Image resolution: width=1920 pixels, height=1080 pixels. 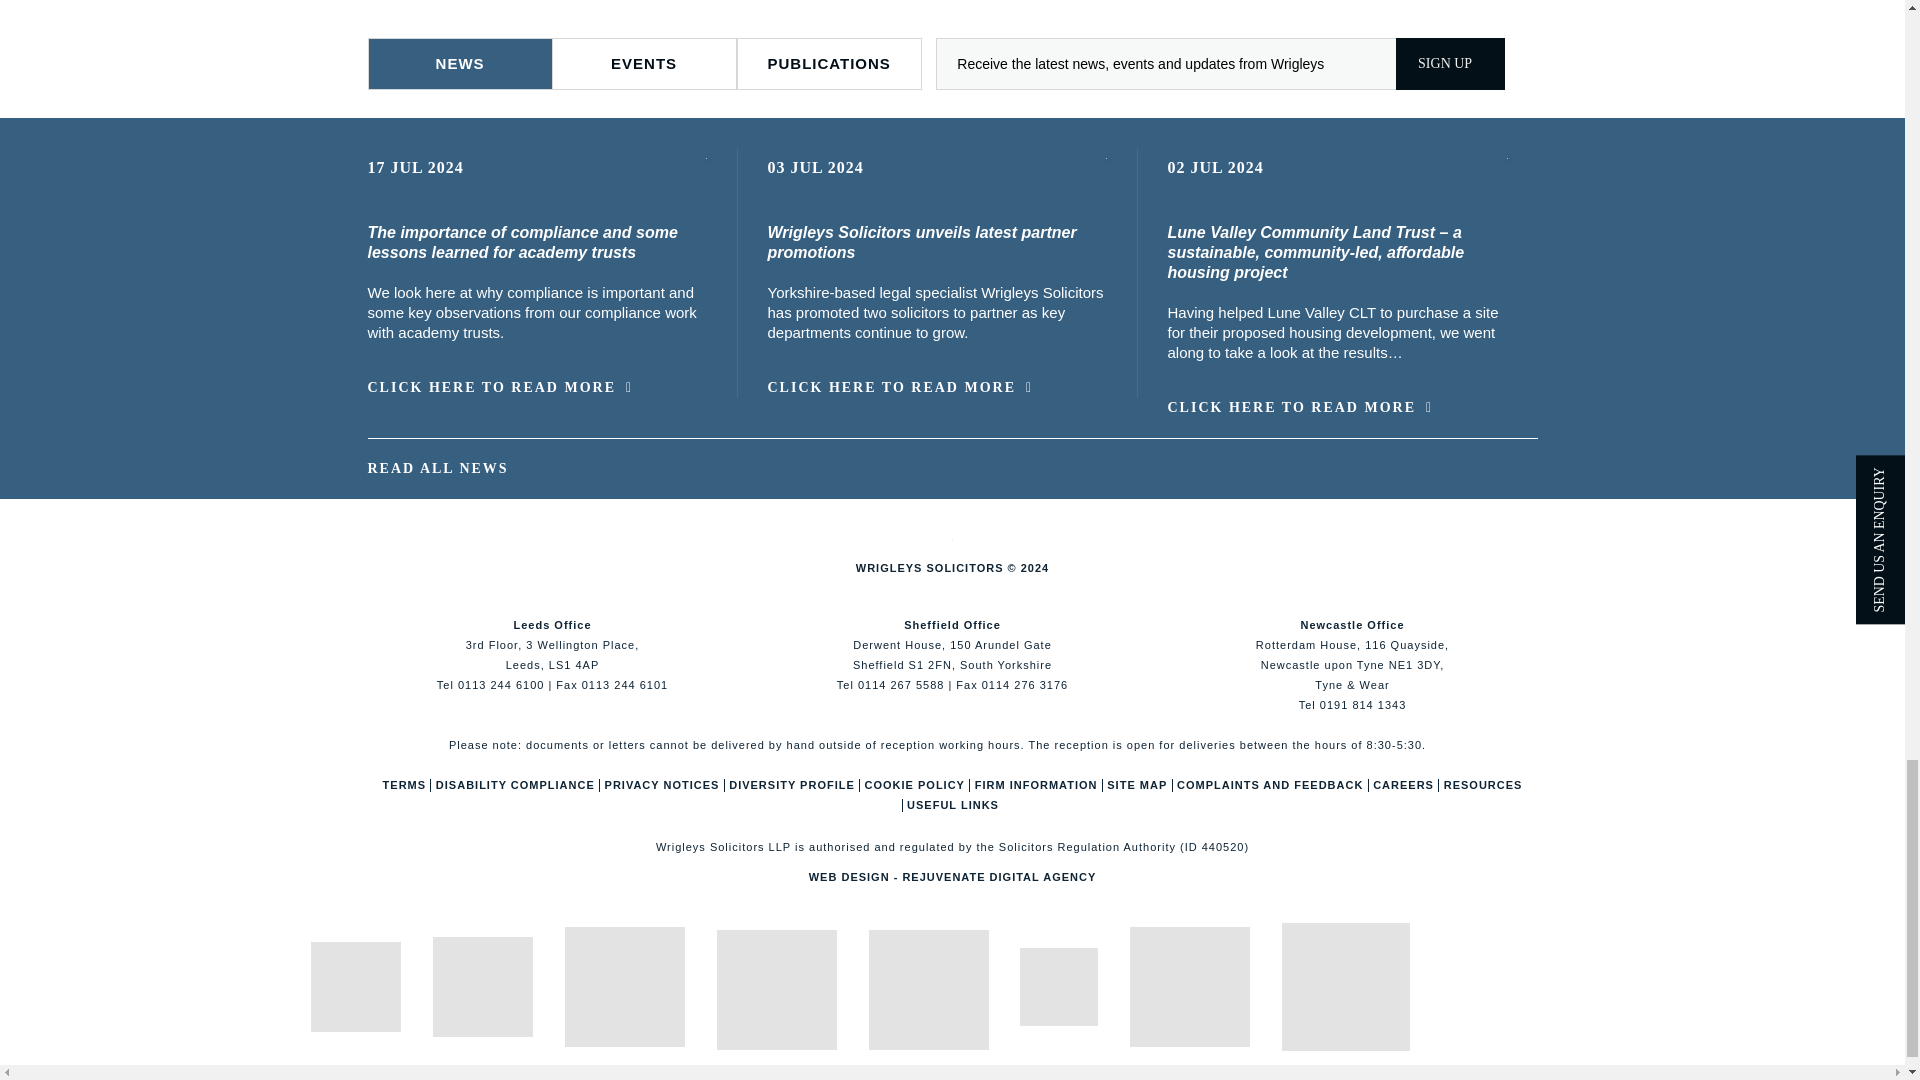 I want to click on Chambers High Net Worth, so click(x=776, y=989).